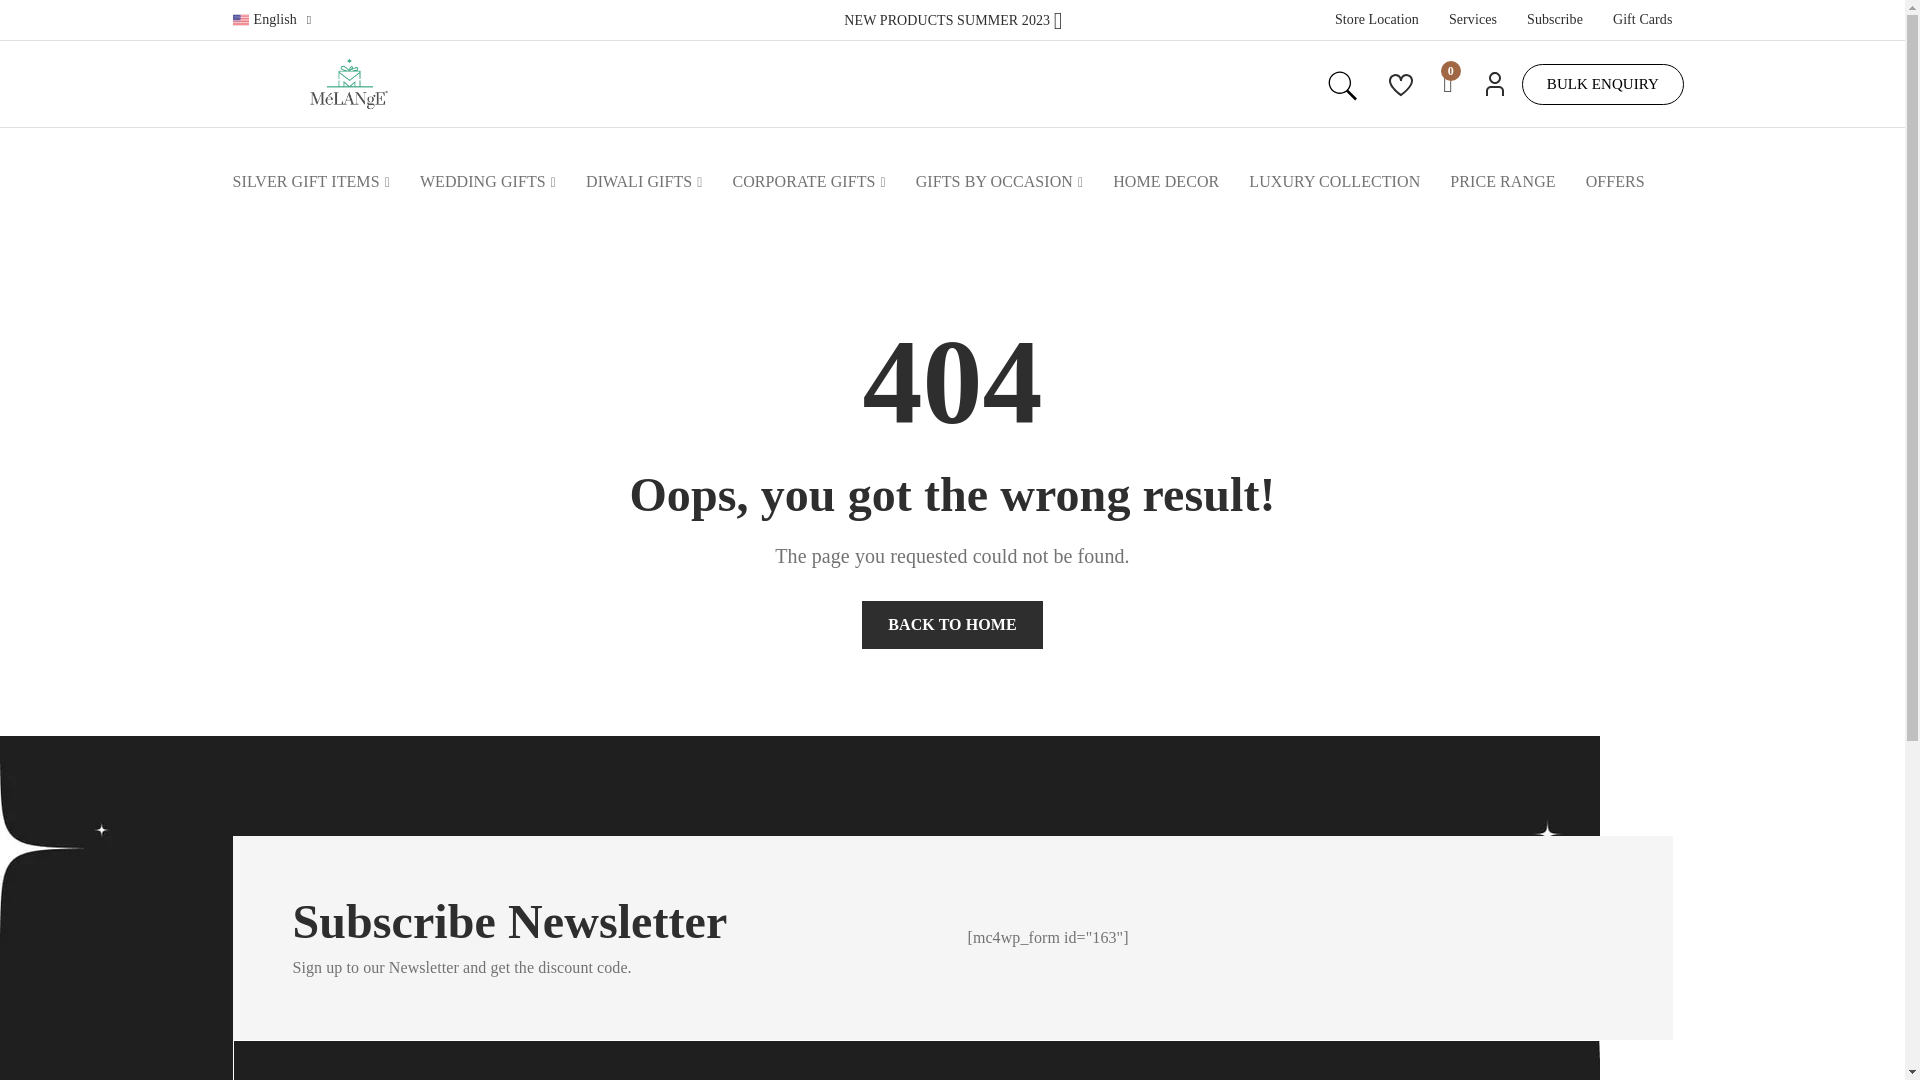 This screenshot has width=1920, height=1080. I want to click on Subscribe, so click(1554, 20).